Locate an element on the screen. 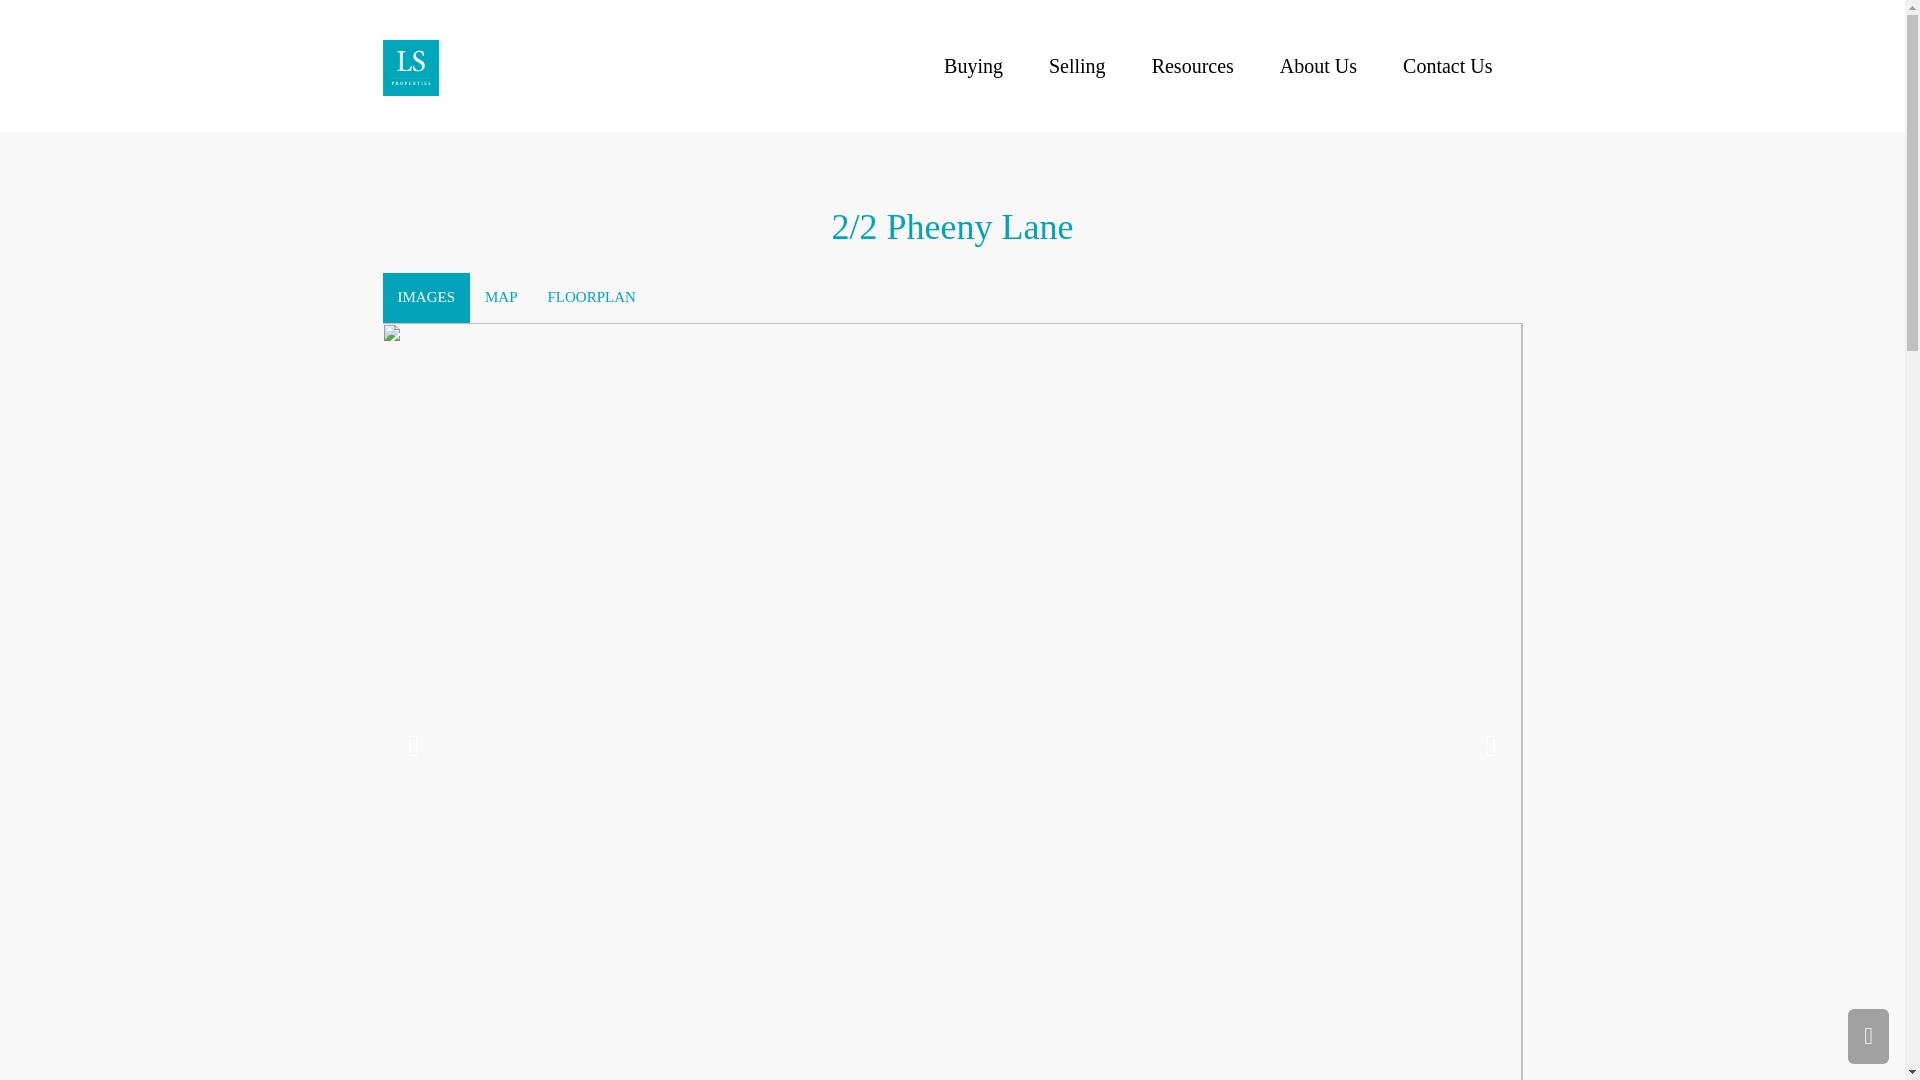 The width and height of the screenshot is (1920, 1080). Buying is located at coordinates (973, 66).